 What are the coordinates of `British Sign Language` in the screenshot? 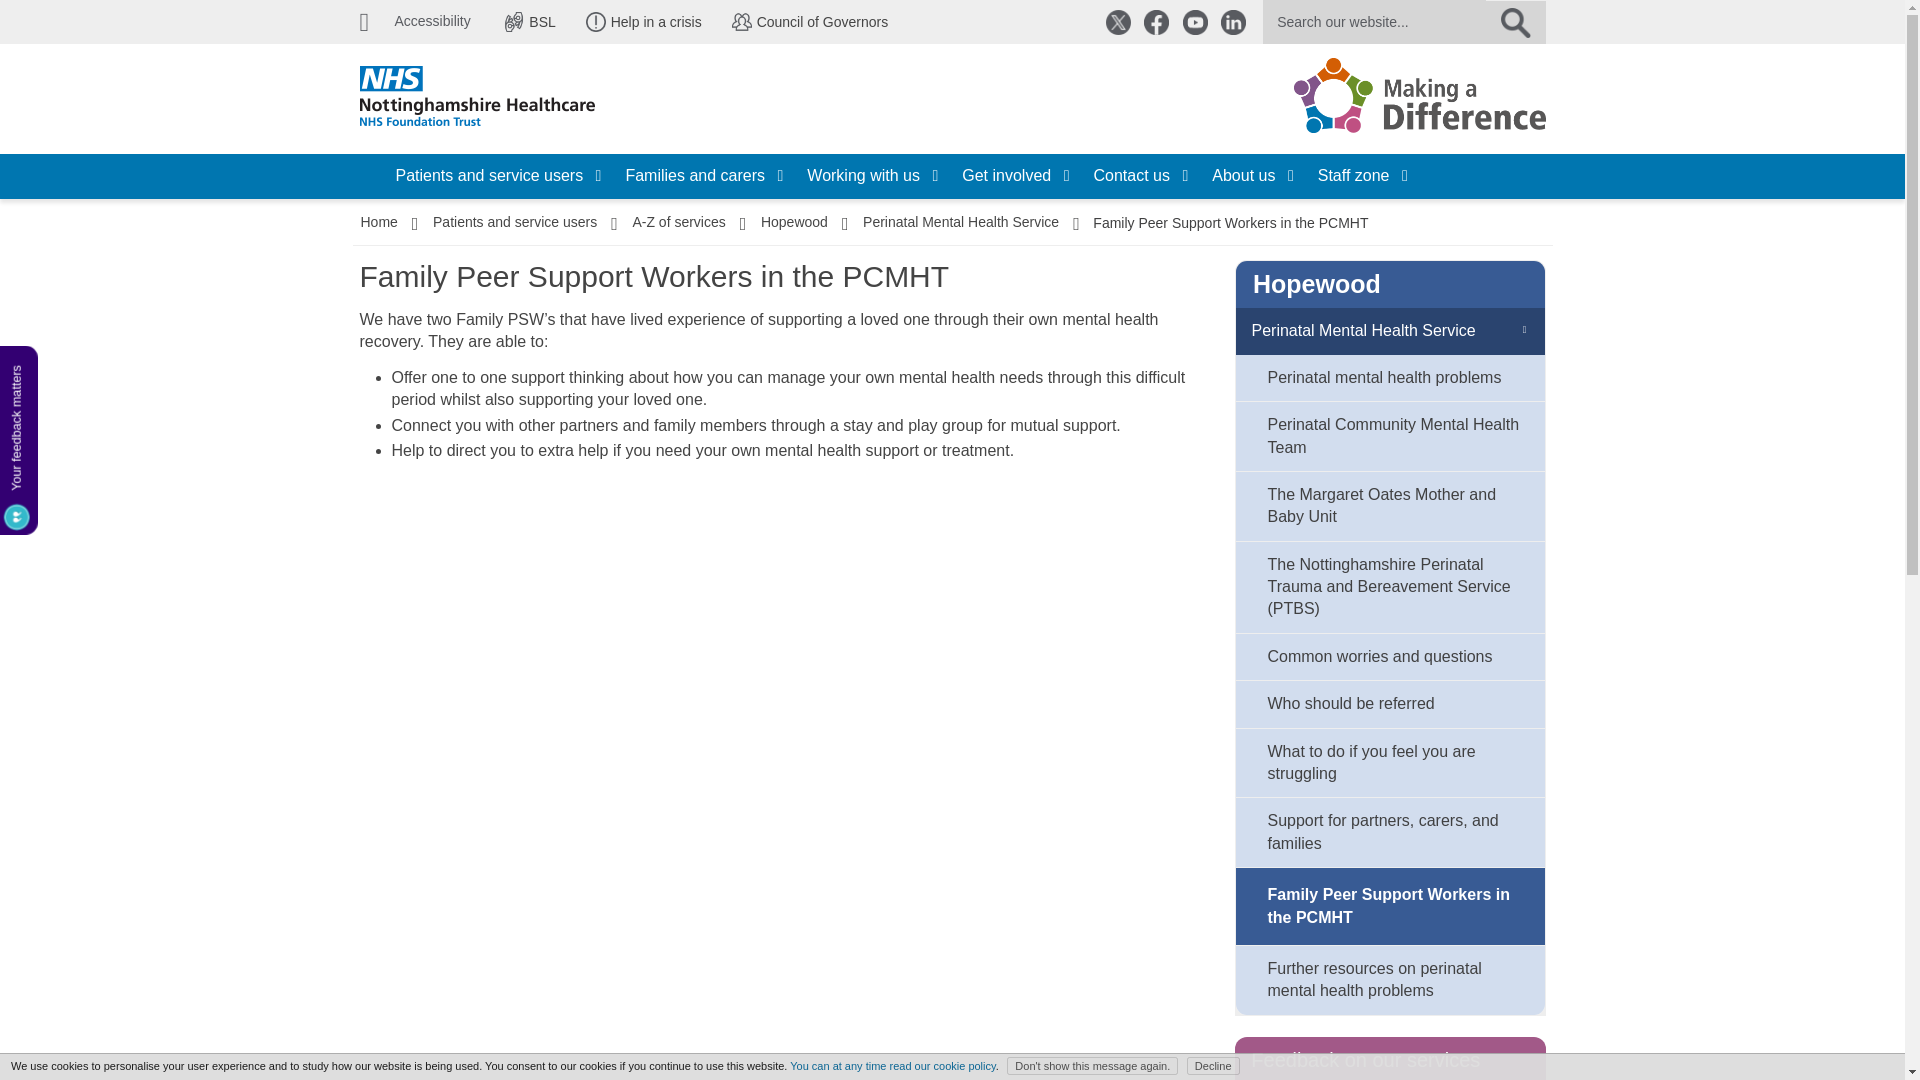 It's located at (540, 22).